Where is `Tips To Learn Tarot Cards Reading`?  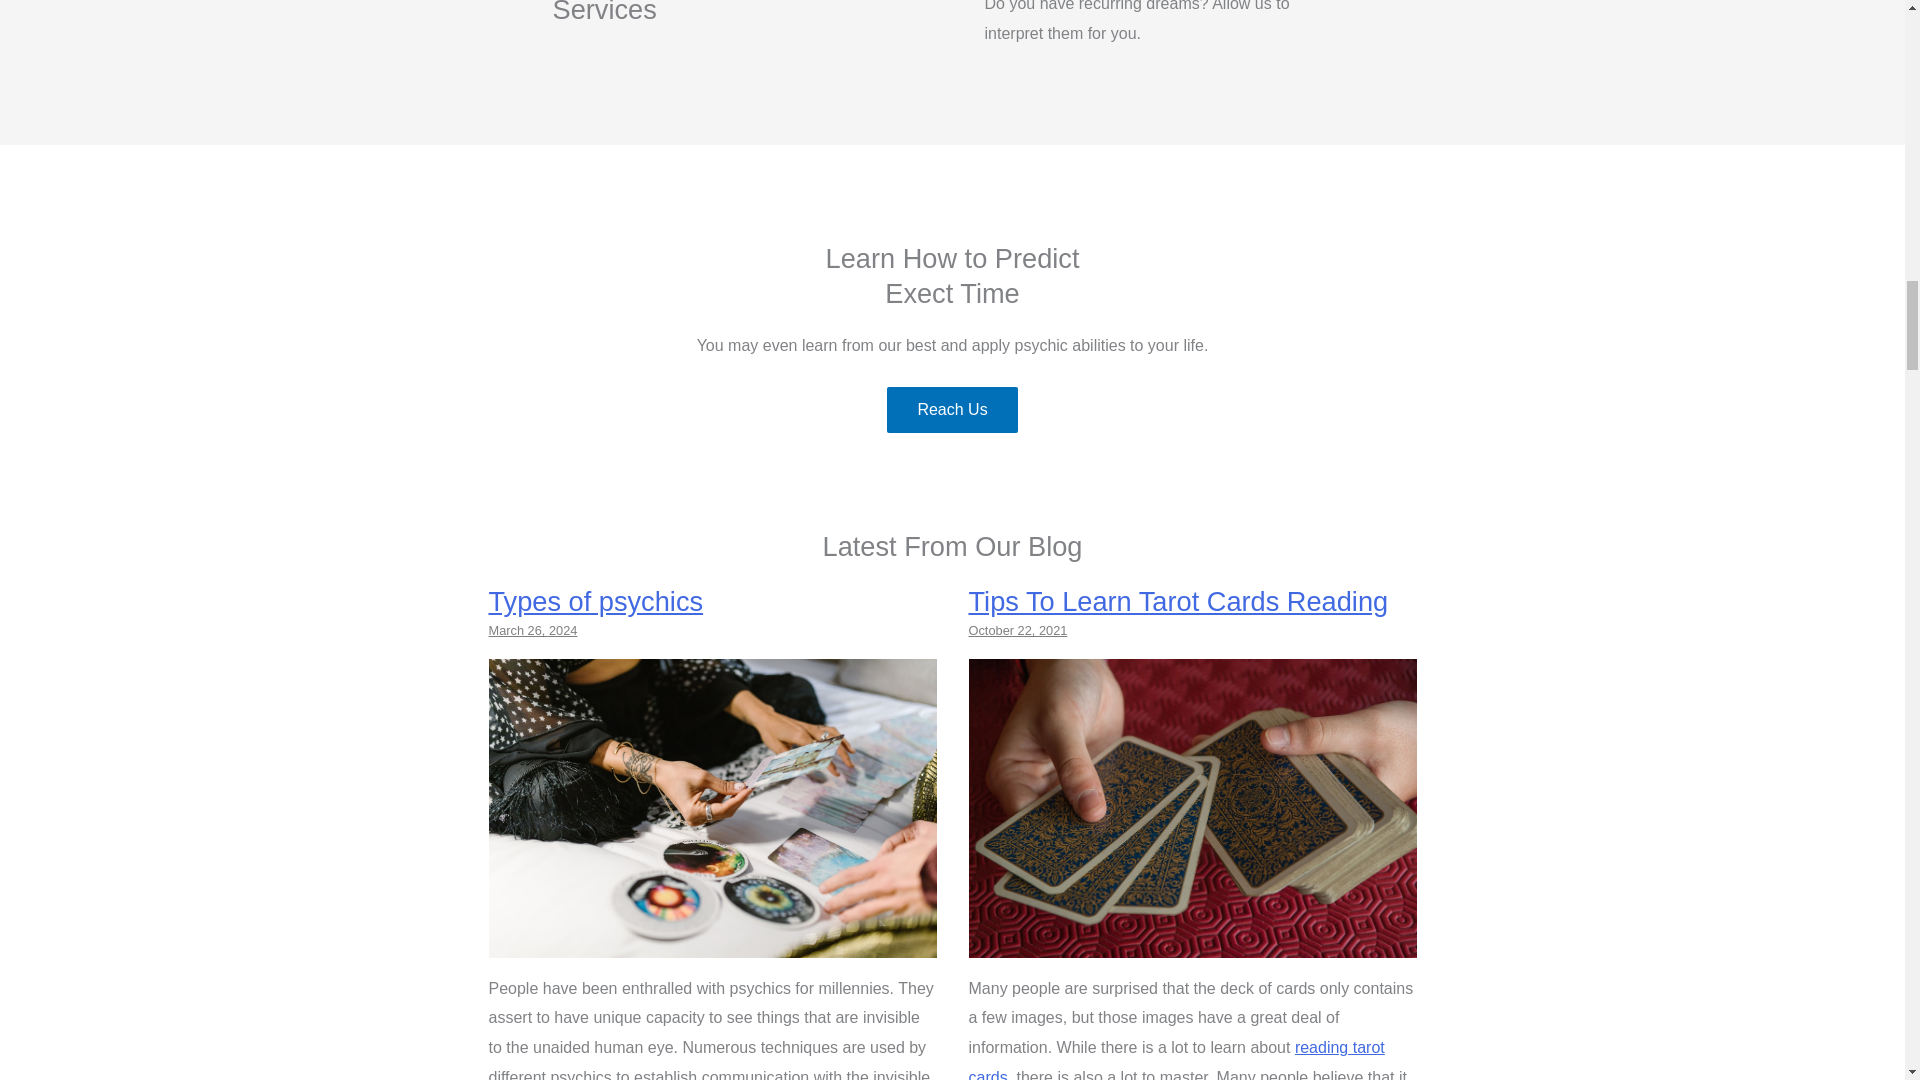 Tips To Learn Tarot Cards Reading is located at coordinates (1192, 942).